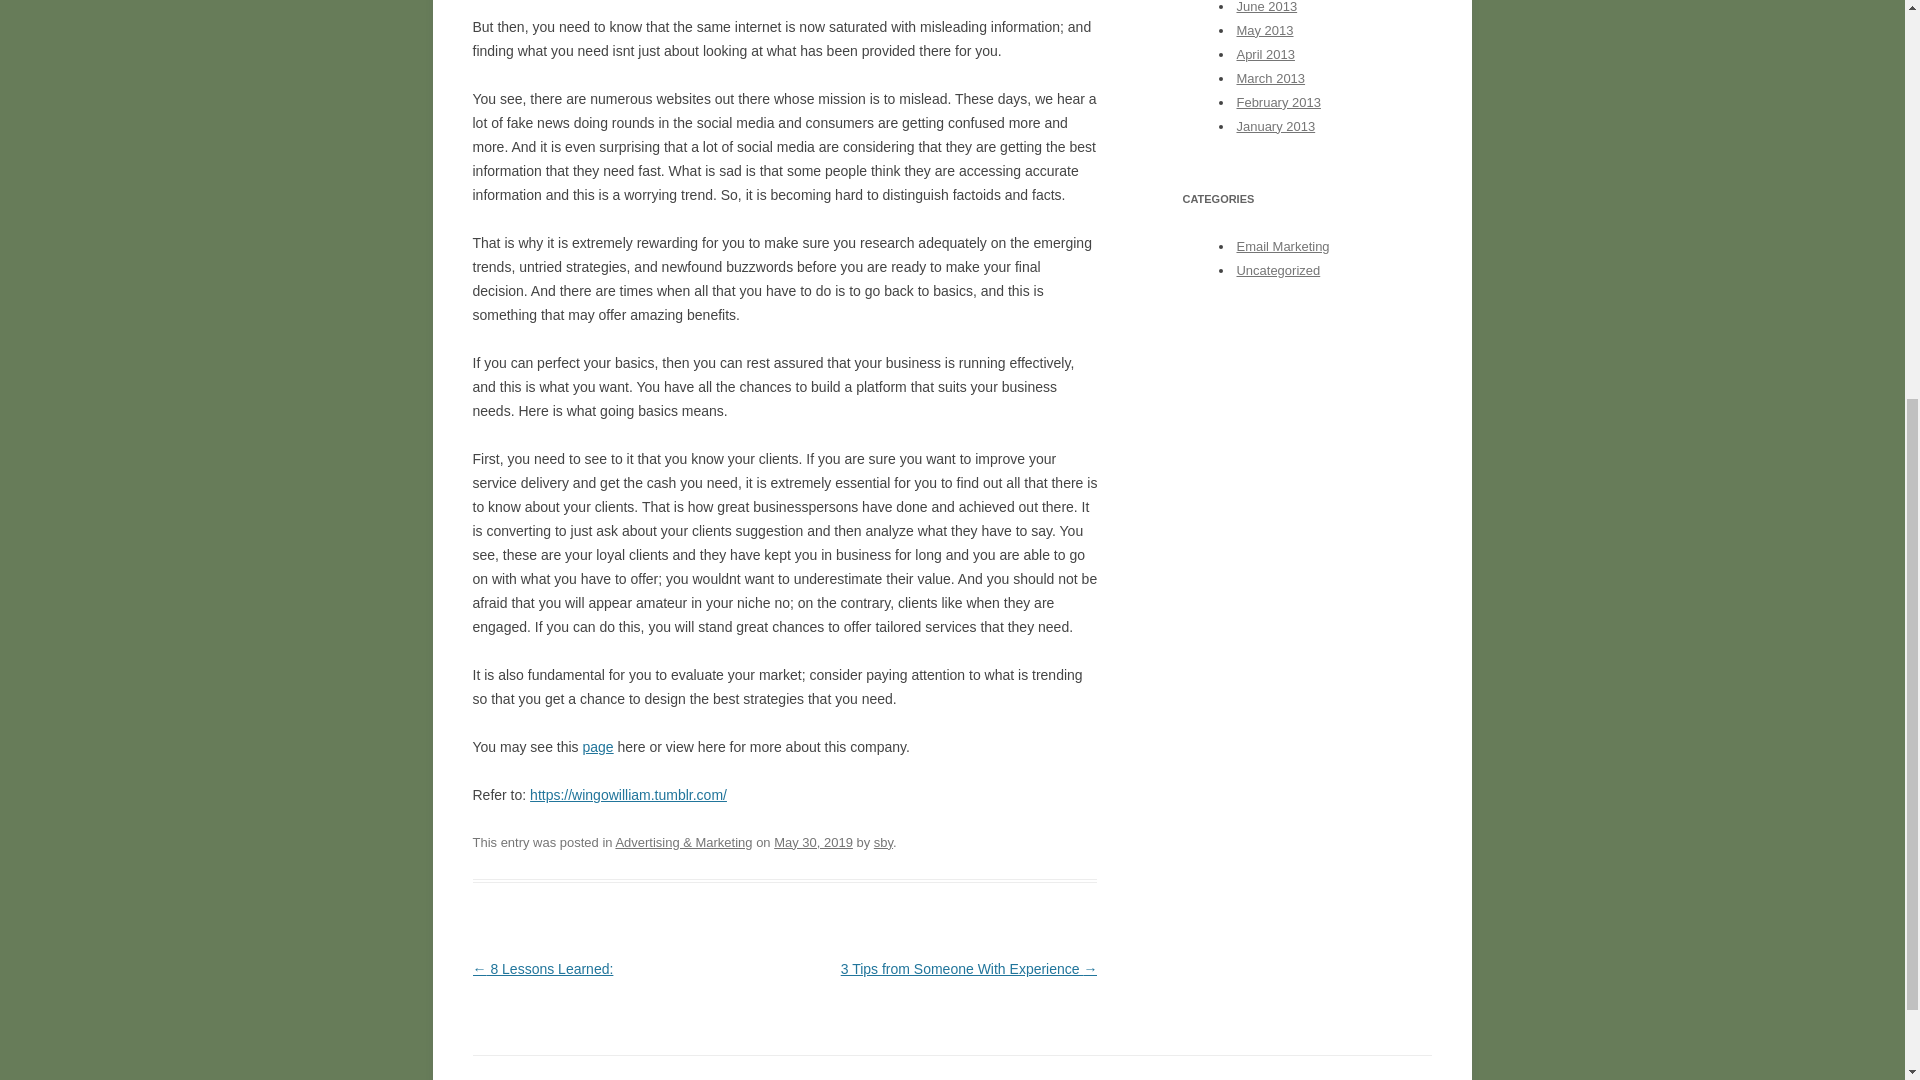 The width and height of the screenshot is (1920, 1080). I want to click on View all posts filed under Email Marketing, so click(1282, 246).